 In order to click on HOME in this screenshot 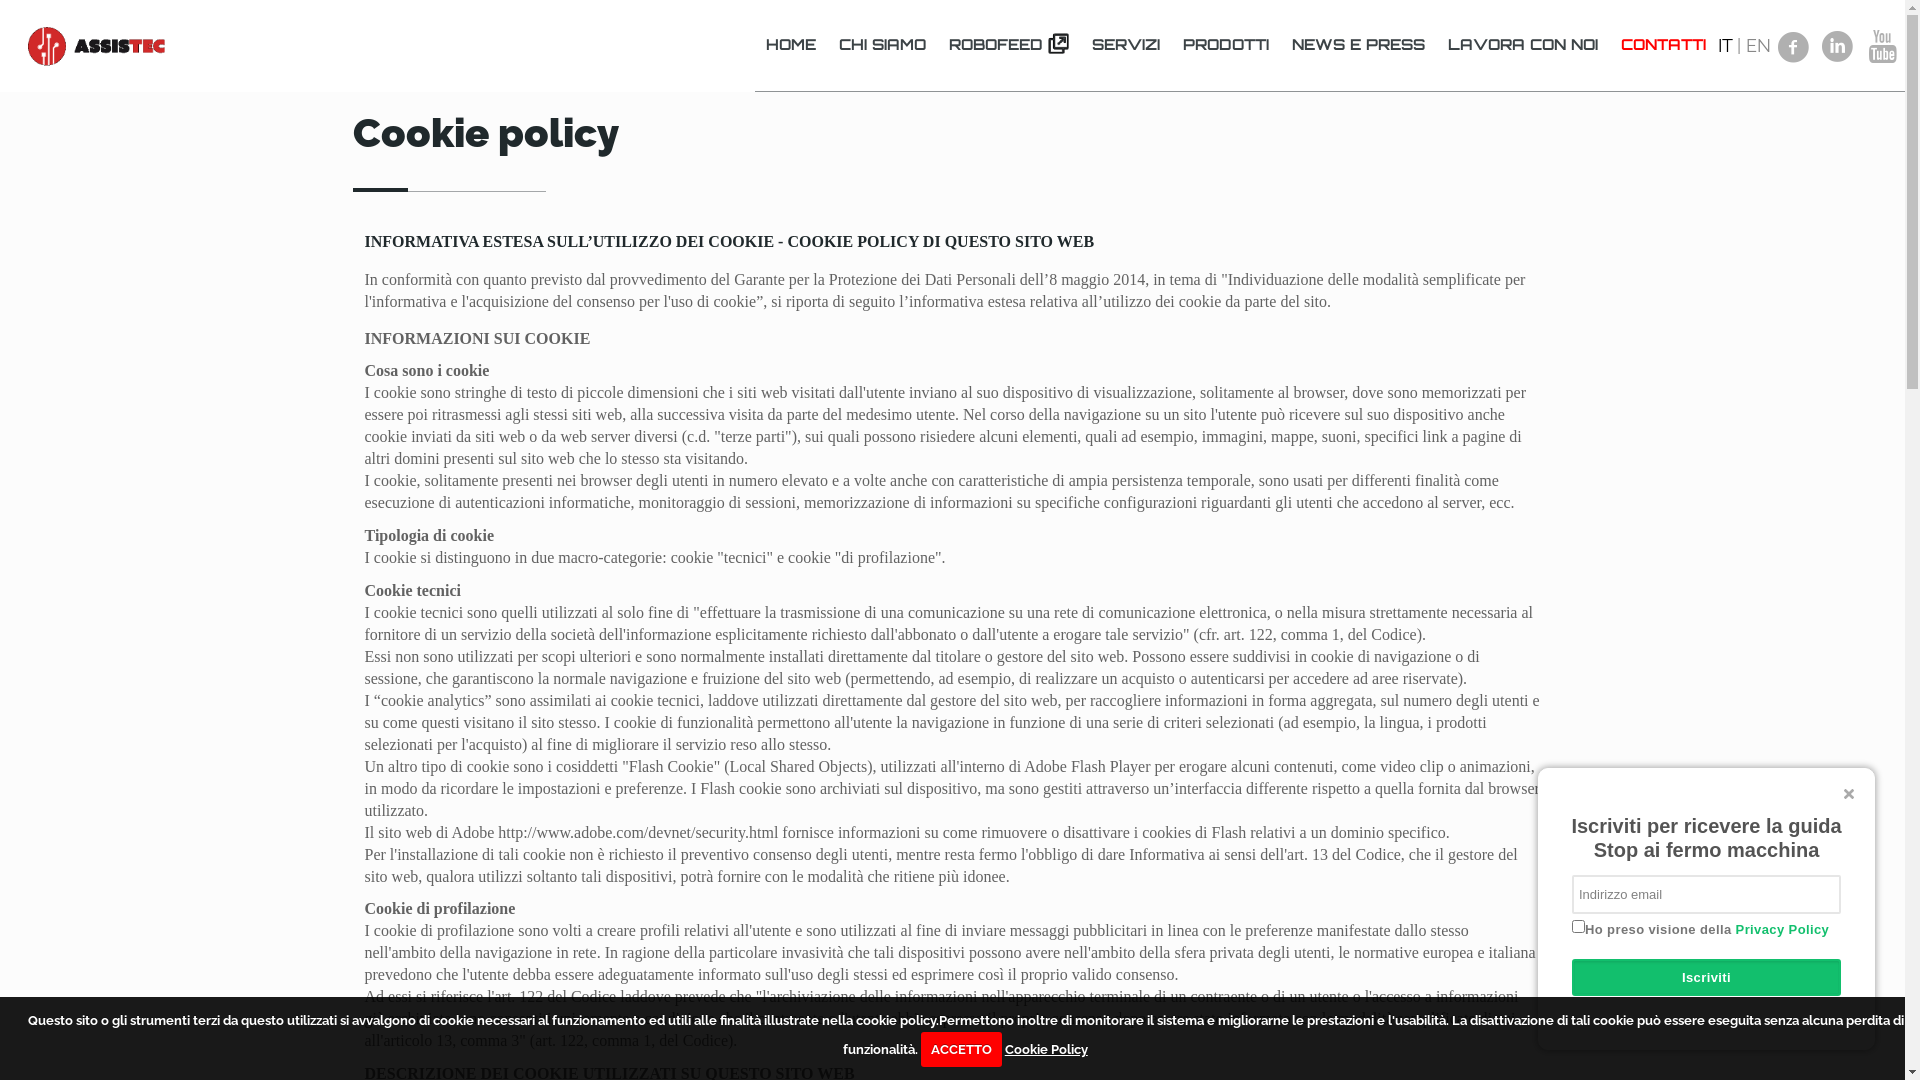, I will do `click(792, 45)`.